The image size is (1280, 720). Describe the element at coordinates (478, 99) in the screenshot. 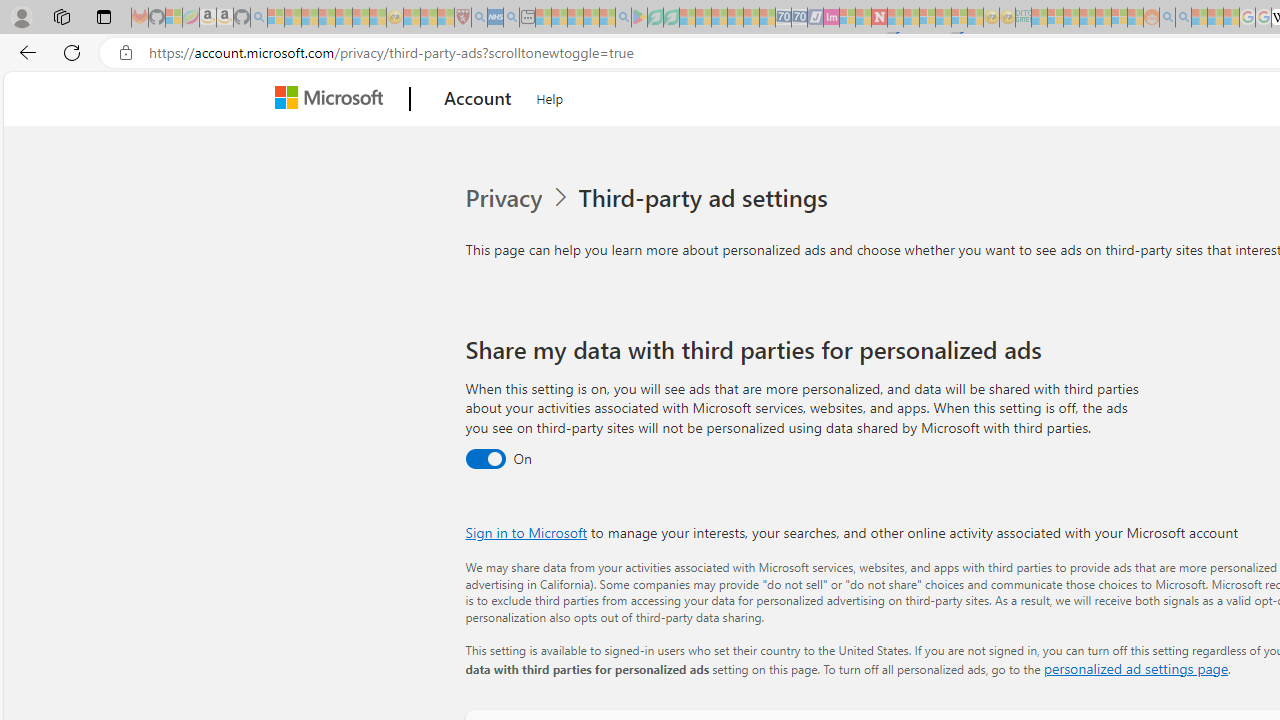

I see `Account` at that location.